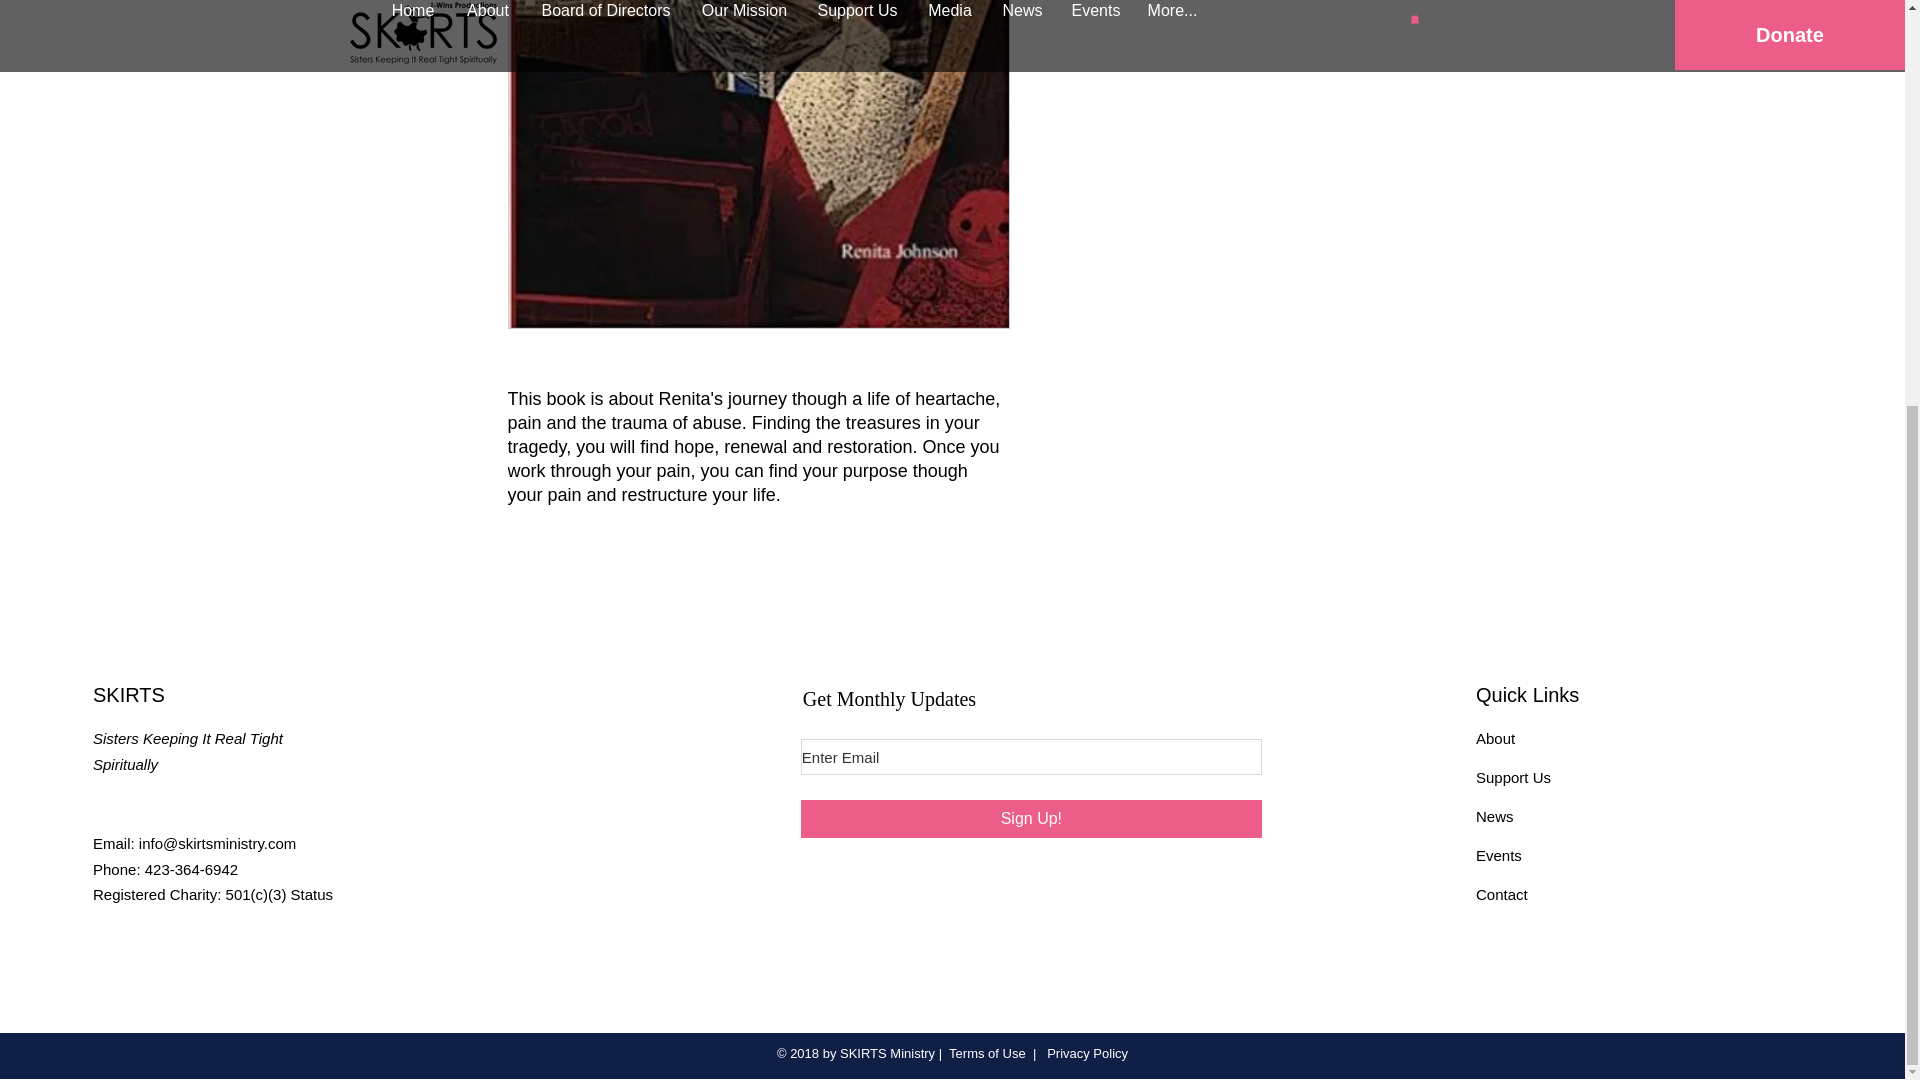 The width and height of the screenshot is (1920, 1080). What do you see at coordinates (1495, 816) in the screenshot?
I see `News` at bounding box center [1495, 816].